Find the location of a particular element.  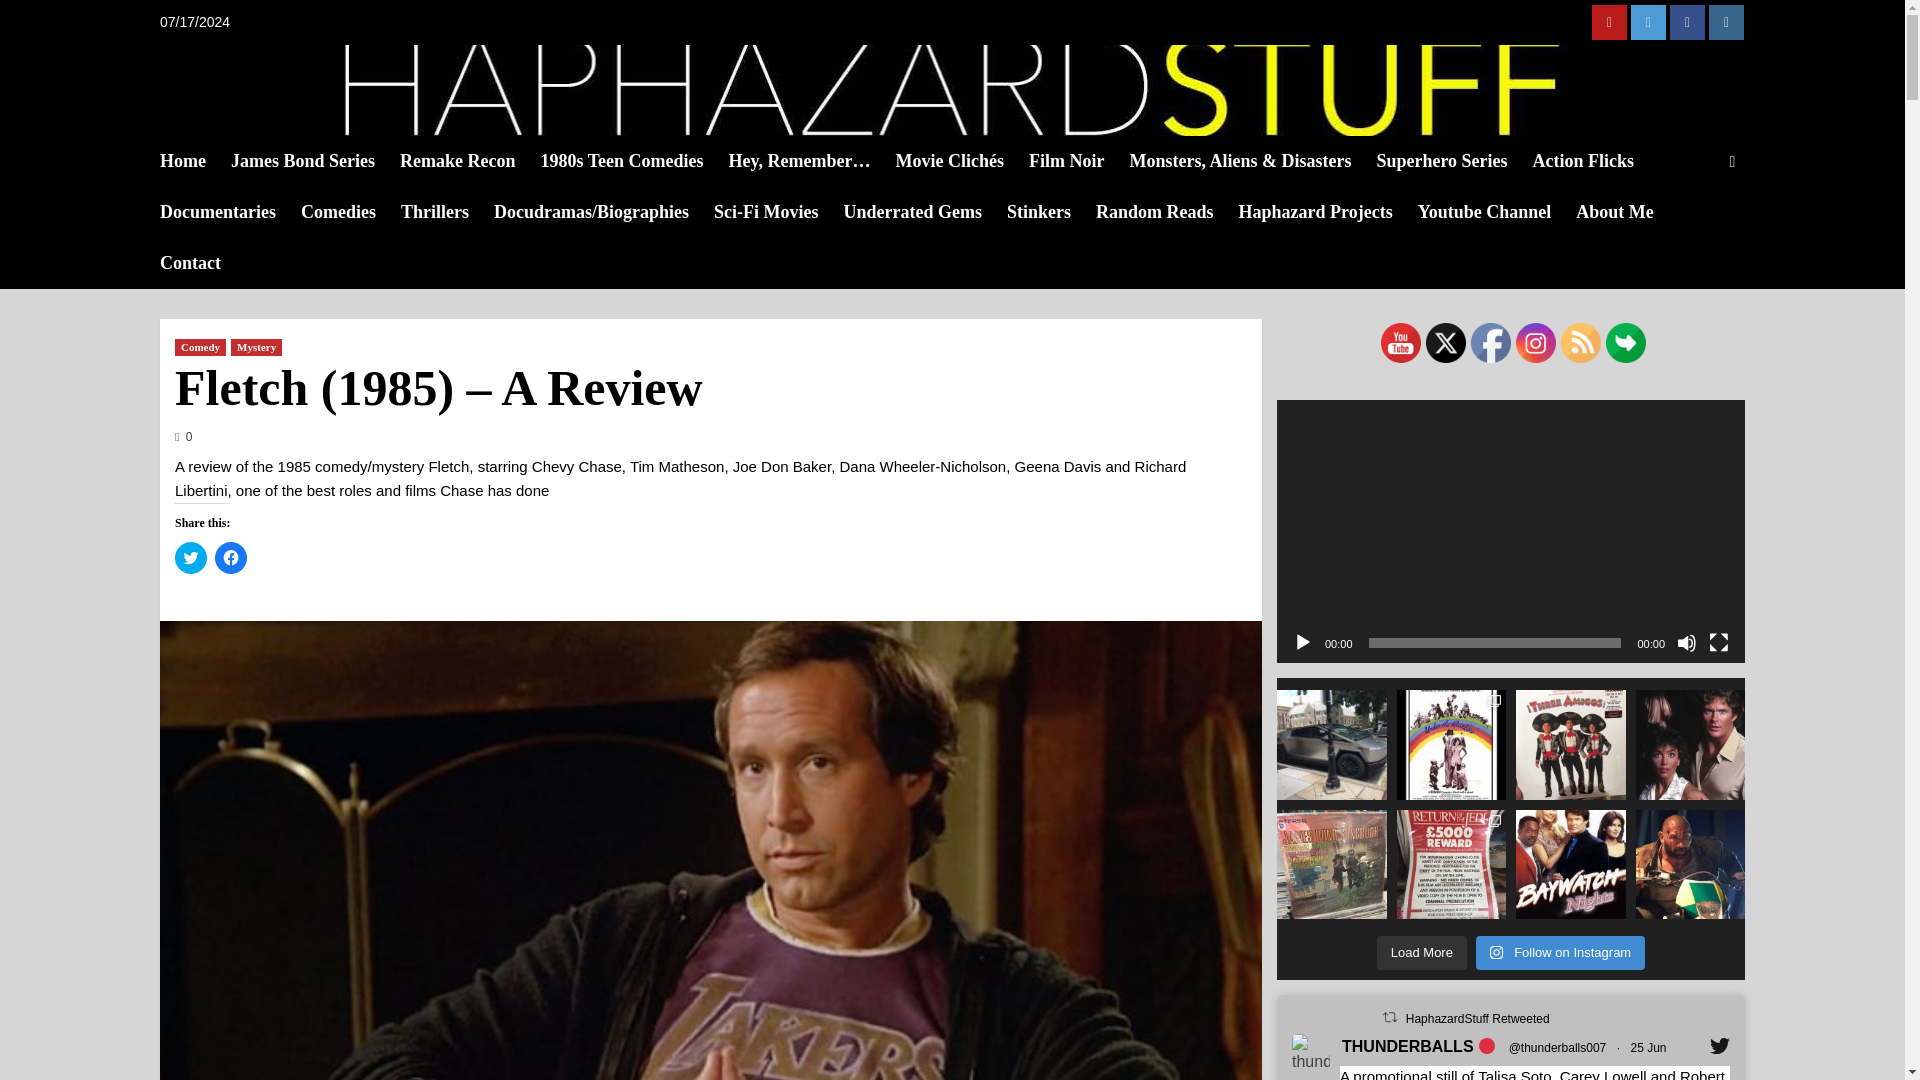

1980s Teen Comedies is located at coordinates (633, 161).